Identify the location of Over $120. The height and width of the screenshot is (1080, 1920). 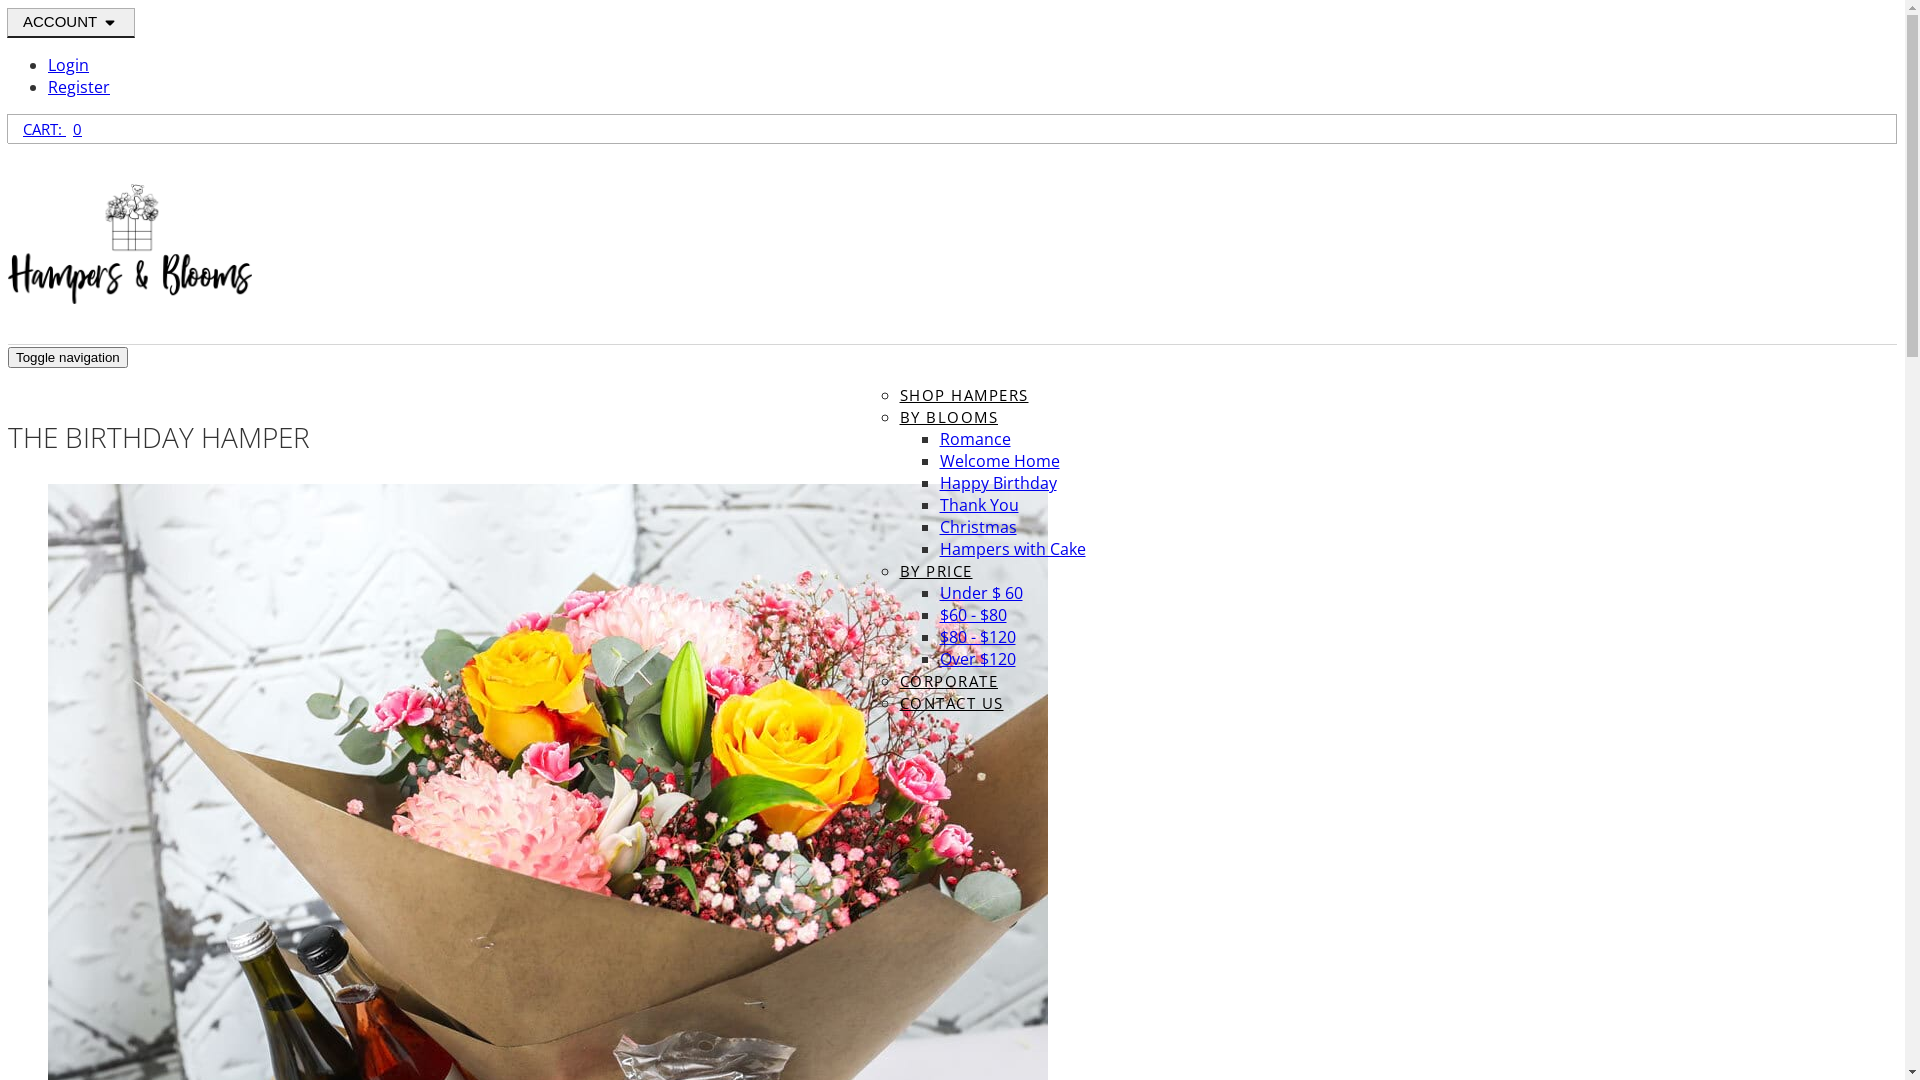
(978, 659).